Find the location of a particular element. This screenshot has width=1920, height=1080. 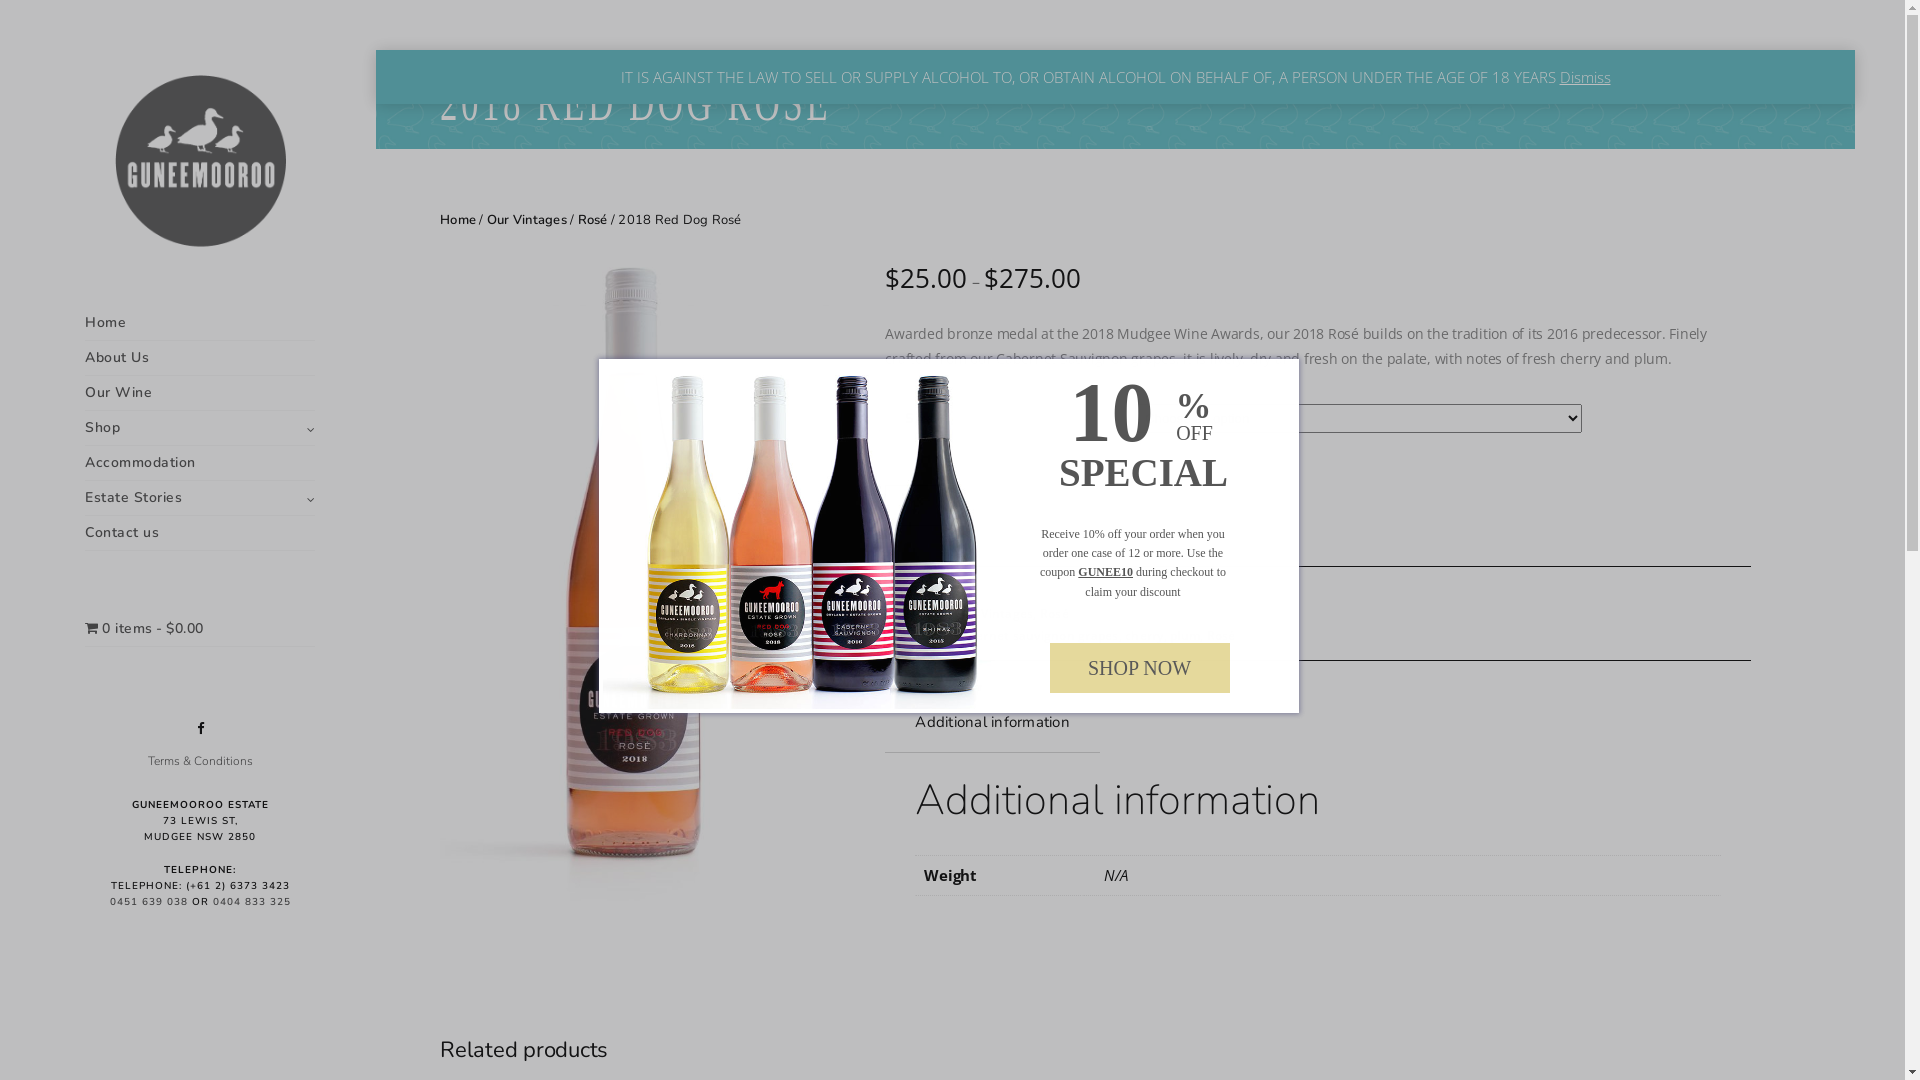

plum is located at coordinates (1185, 636).